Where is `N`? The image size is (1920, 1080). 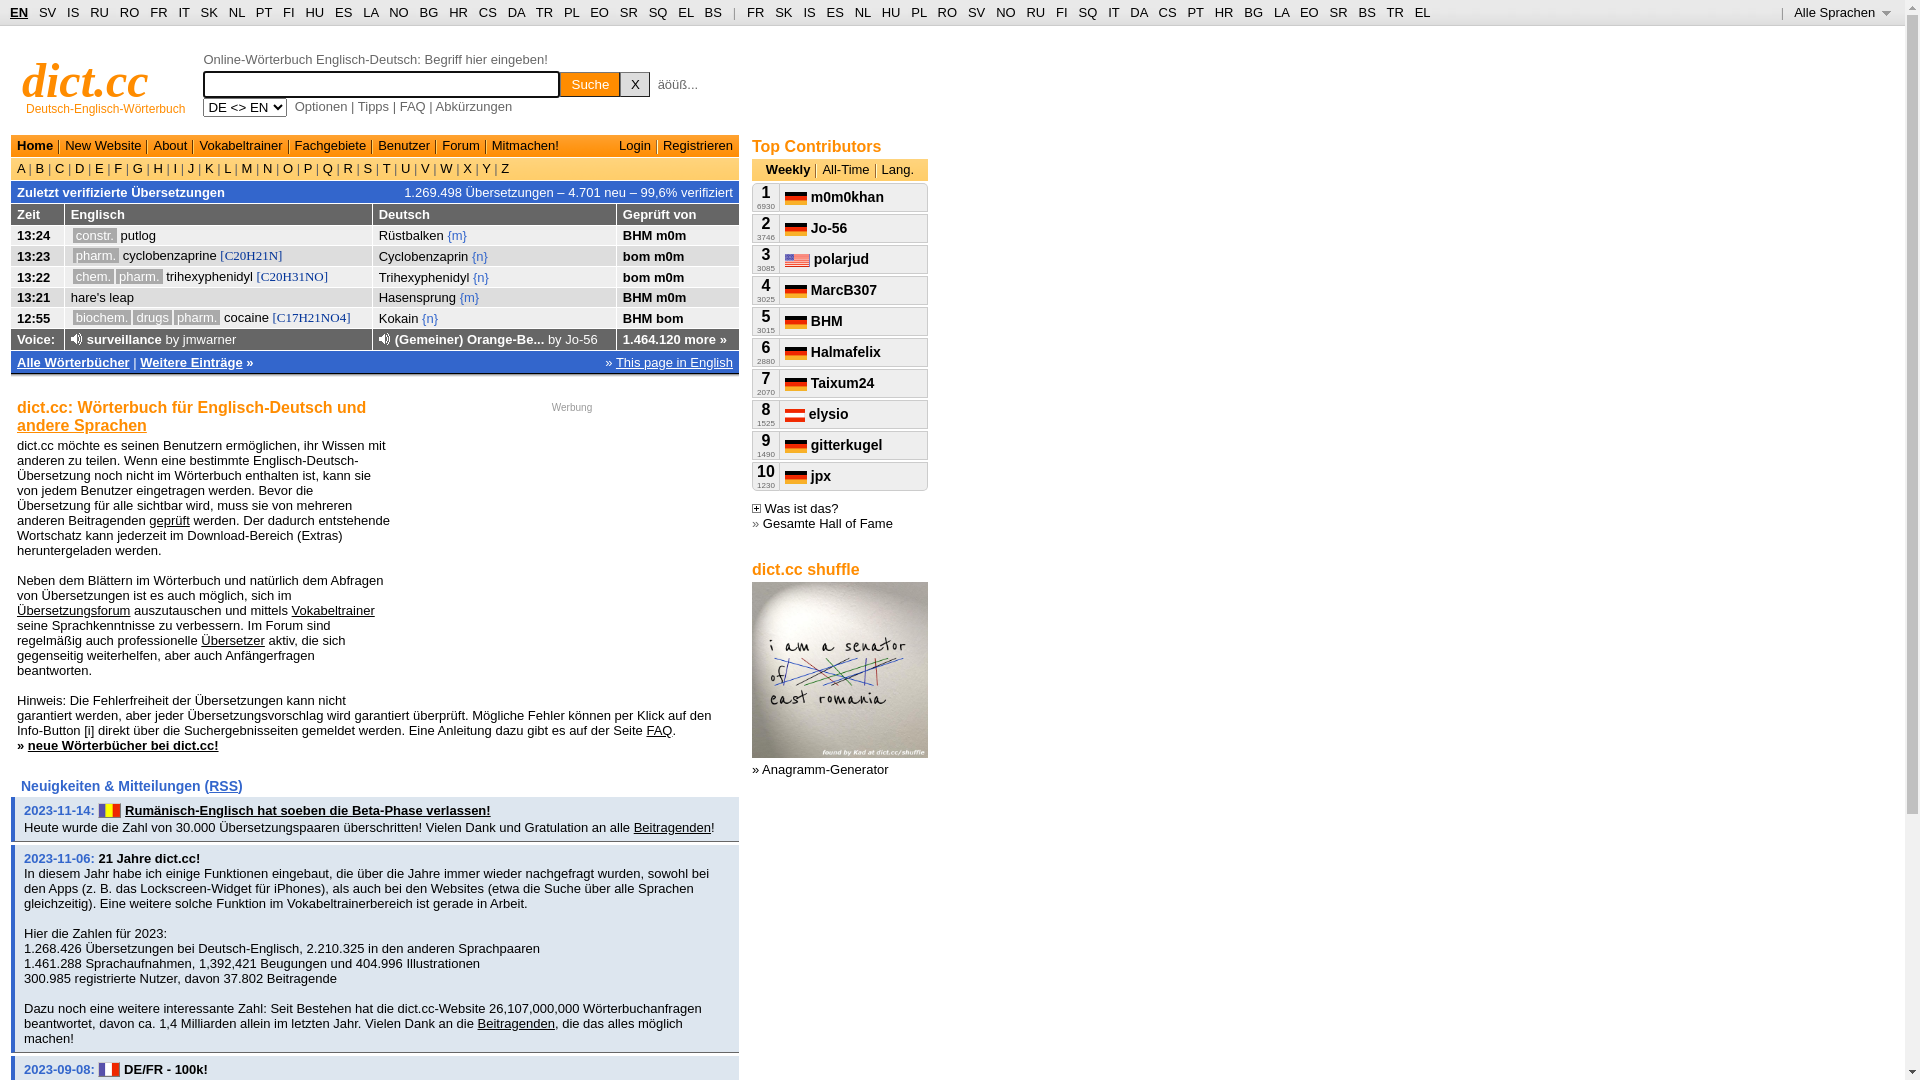 N is located at coordinates (268, 168).